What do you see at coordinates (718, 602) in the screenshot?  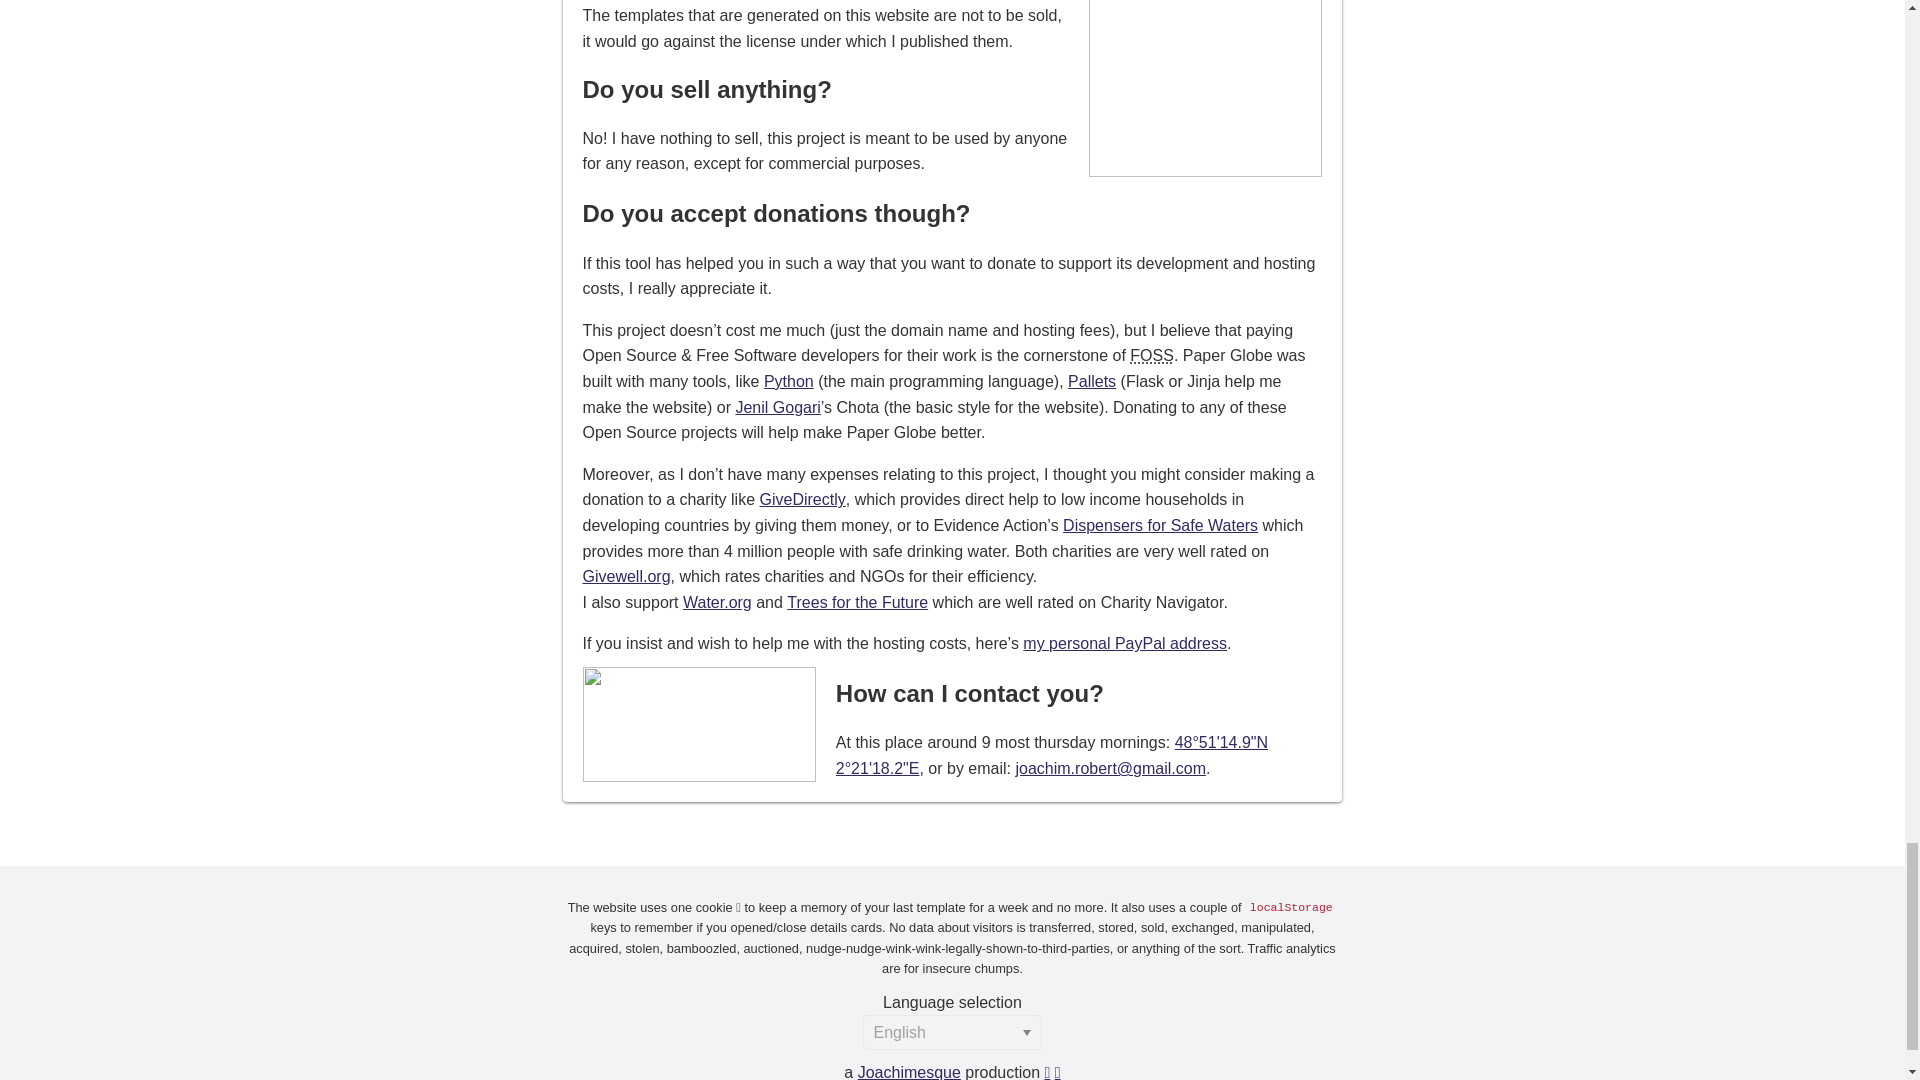 I see `Water.org` at bounding box center [718, 602].